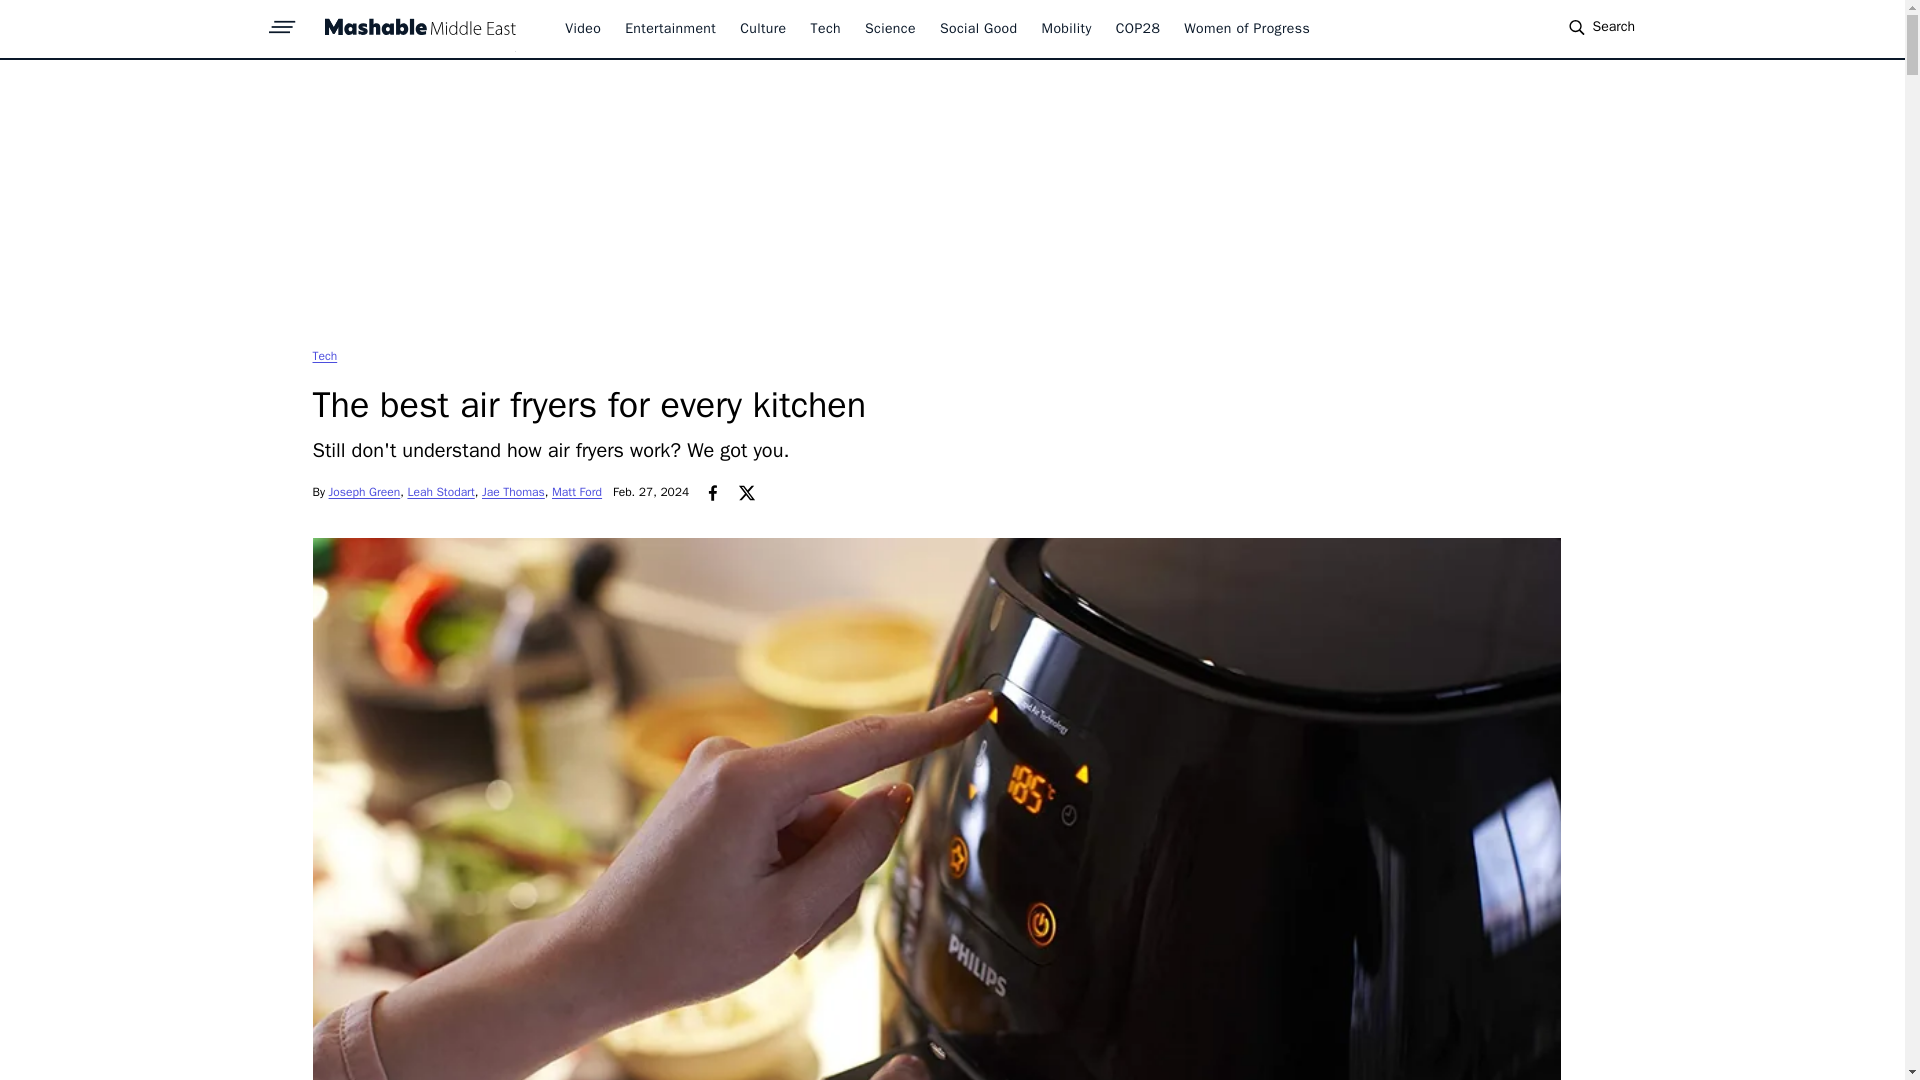  Describe the element at coordinates (513, 492) in the screenshot. I see `Jae Thomas` at that location.